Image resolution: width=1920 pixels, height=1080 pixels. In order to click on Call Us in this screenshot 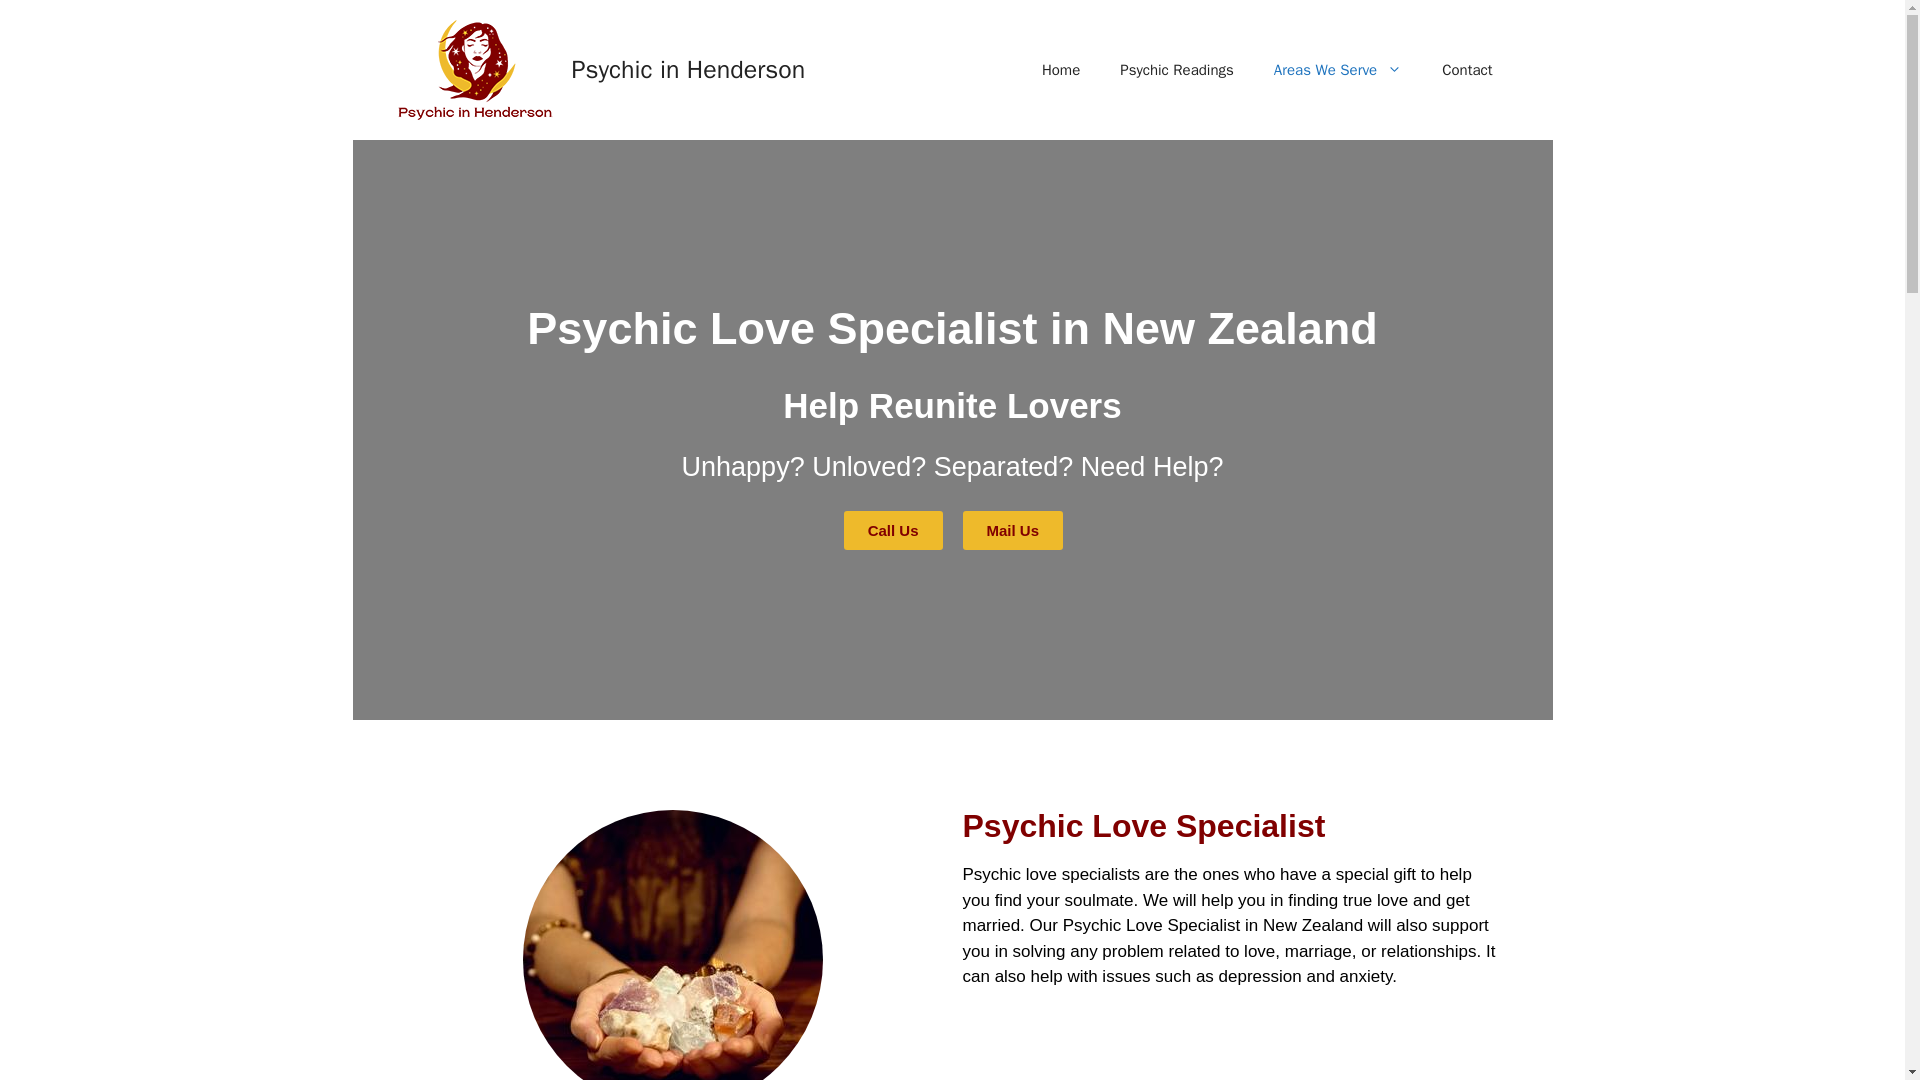, I will do `click(893, 530)`.